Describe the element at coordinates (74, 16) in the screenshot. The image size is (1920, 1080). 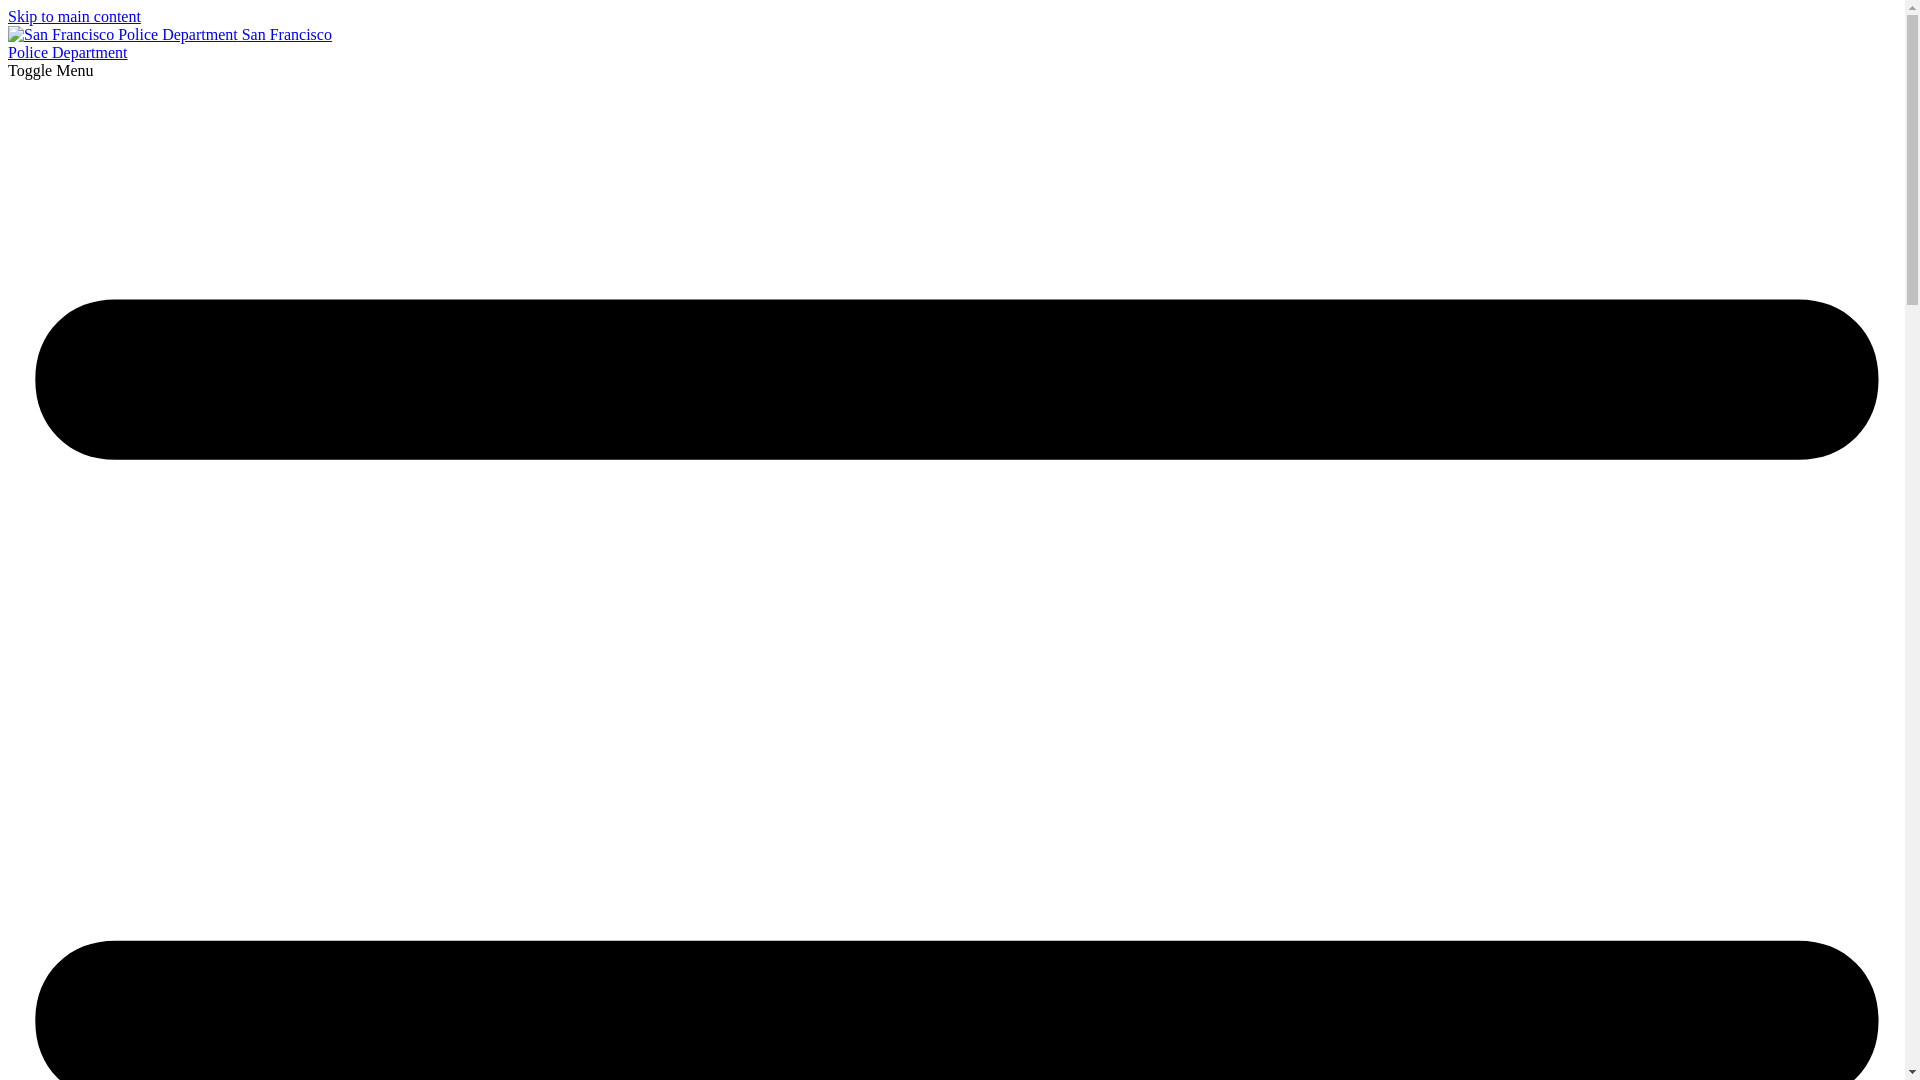
I see `Skip to main content` at that location.